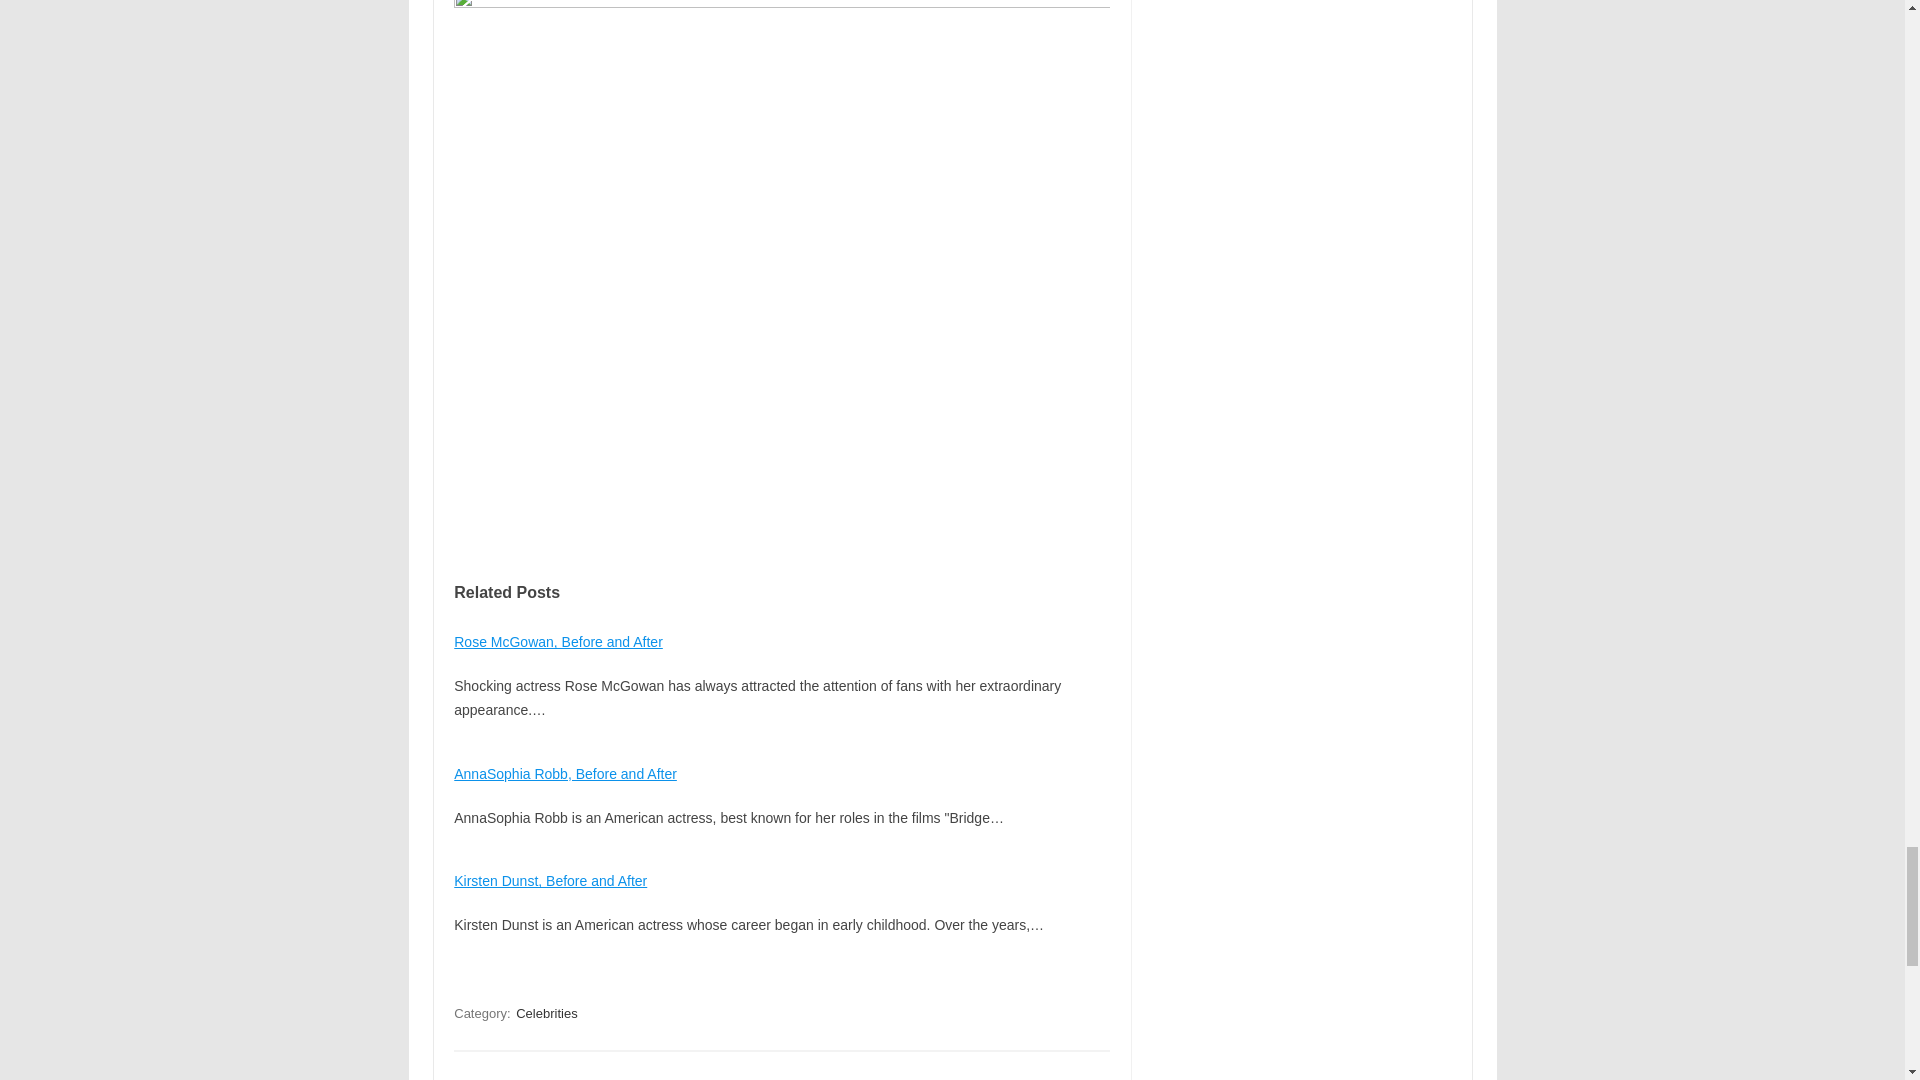  I want to click on AnnaSophia Robb, Before and After, so click(565, 773).